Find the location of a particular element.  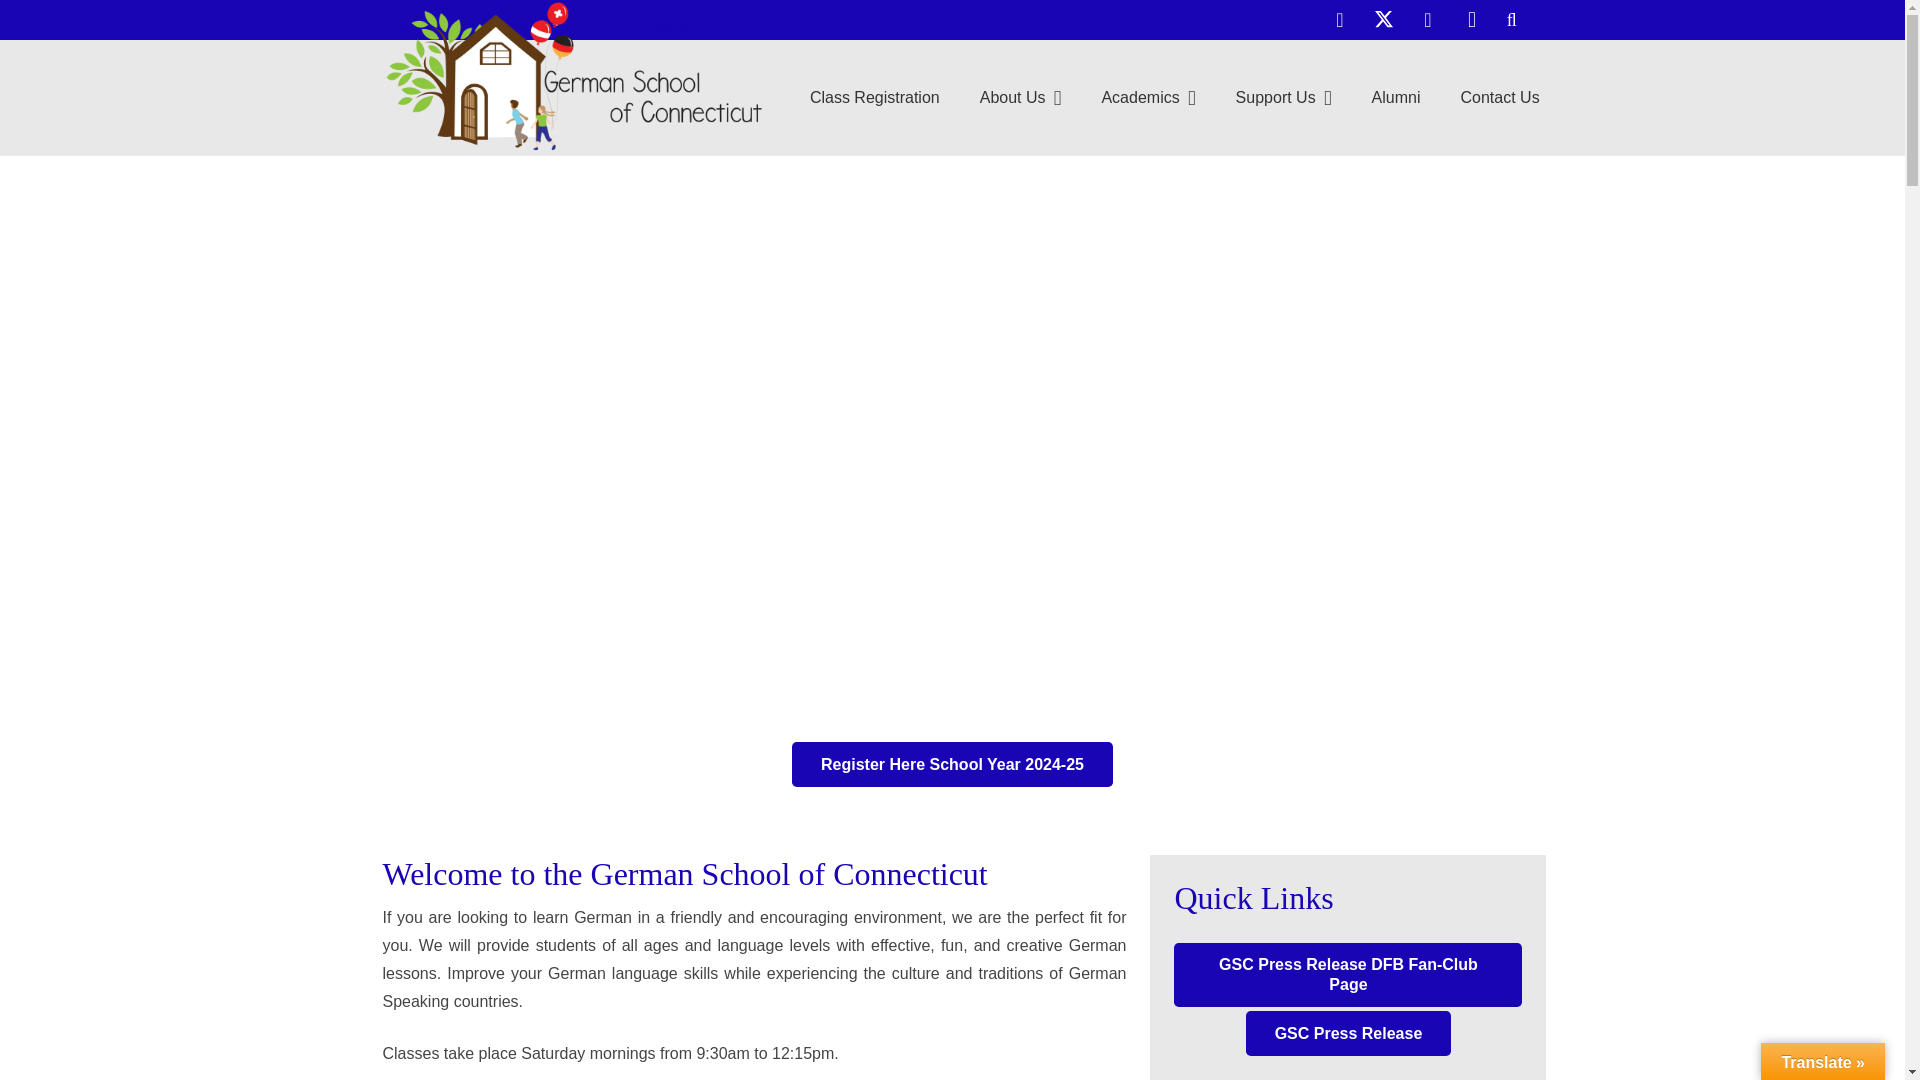

GSC Press Release is located at coordinates (1348, 1033).